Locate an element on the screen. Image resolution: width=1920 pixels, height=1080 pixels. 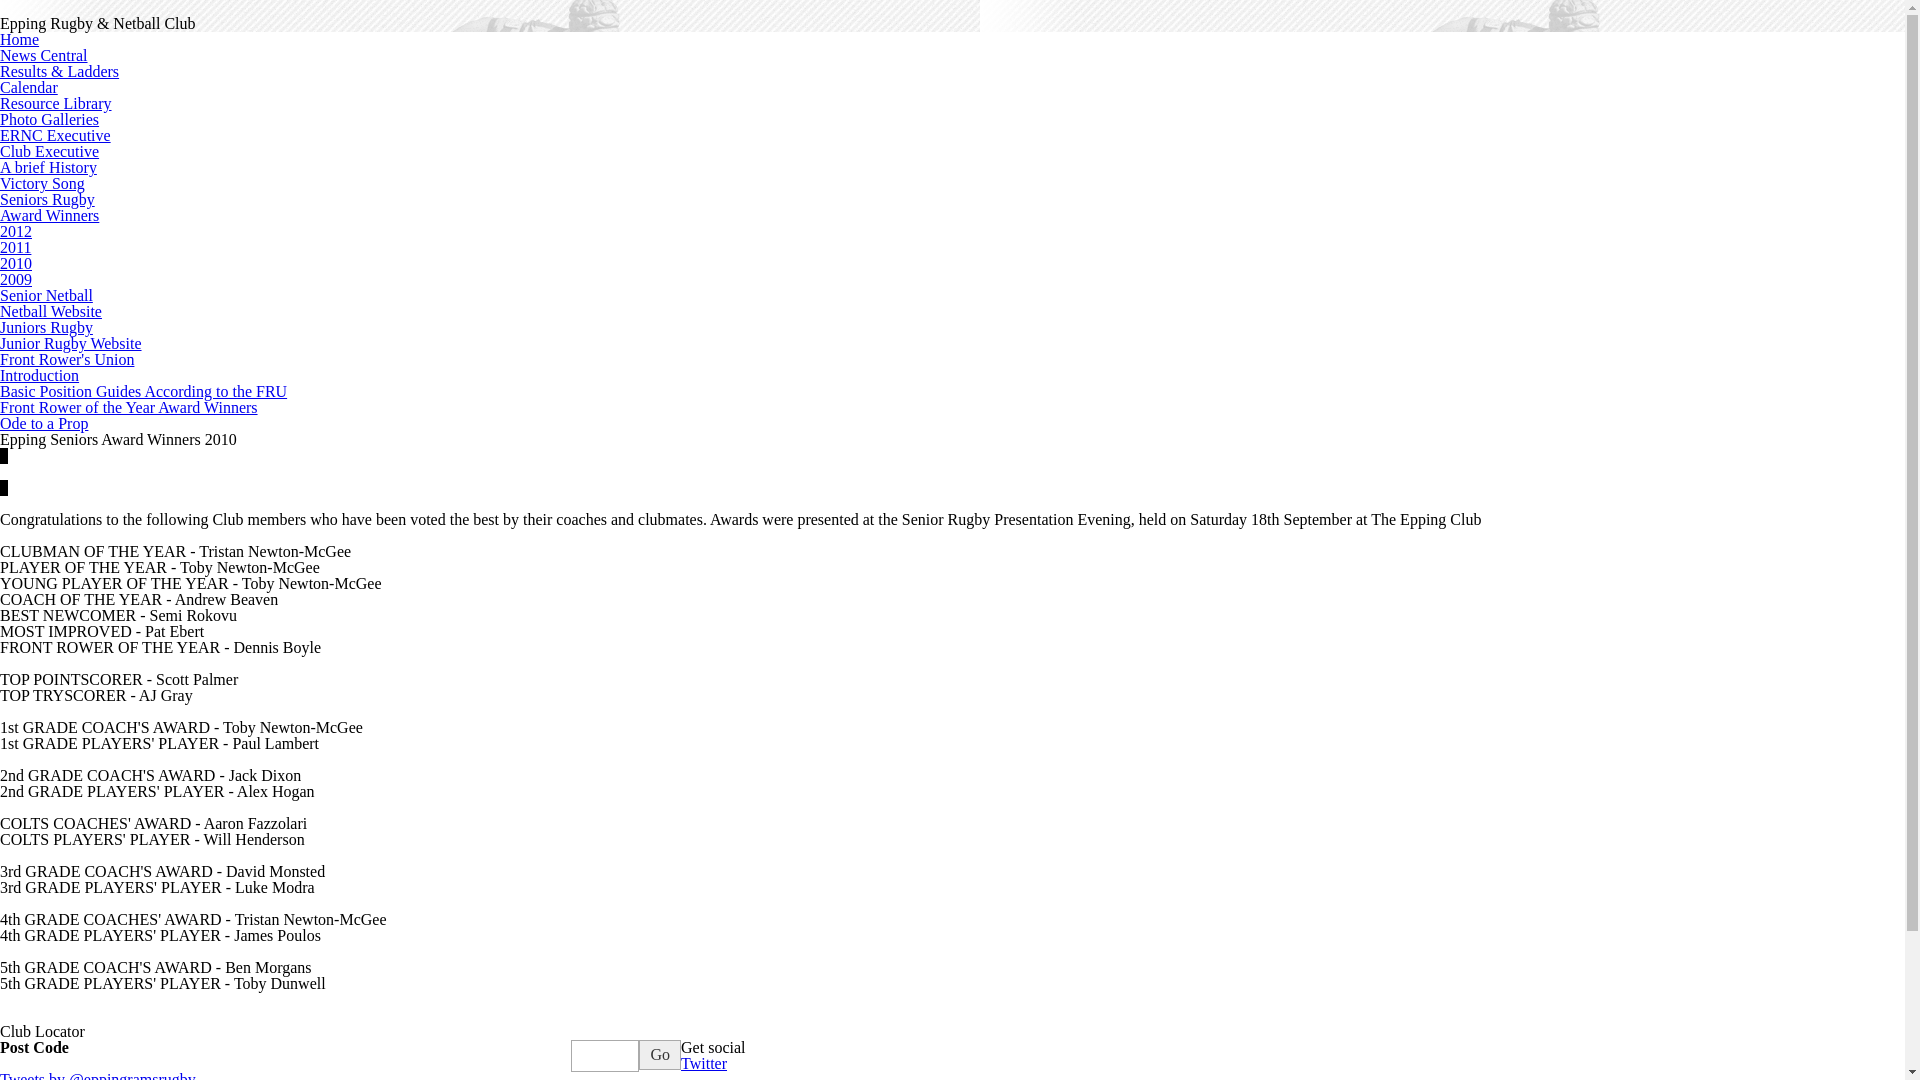
Club Executive is located at coordinates (50, 152).